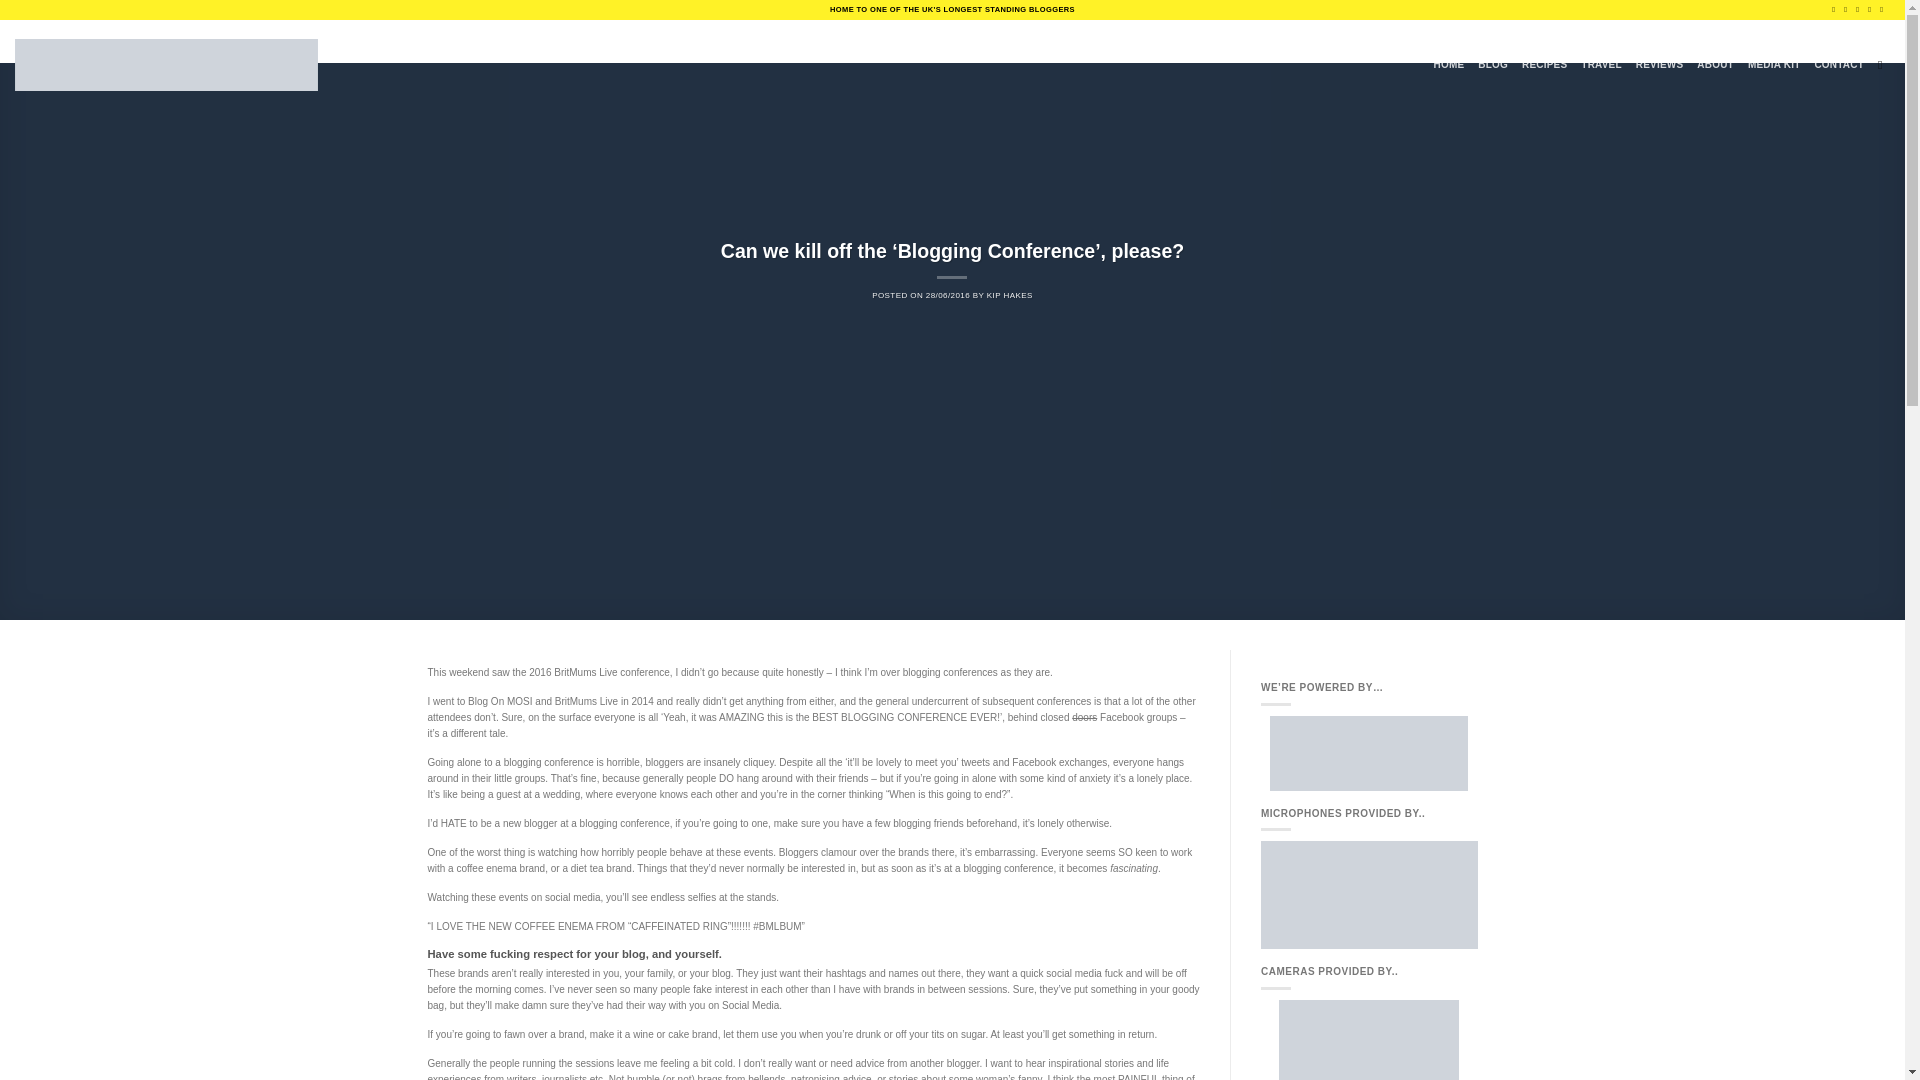  I want to click on ABOUT, so click(1715, 65).